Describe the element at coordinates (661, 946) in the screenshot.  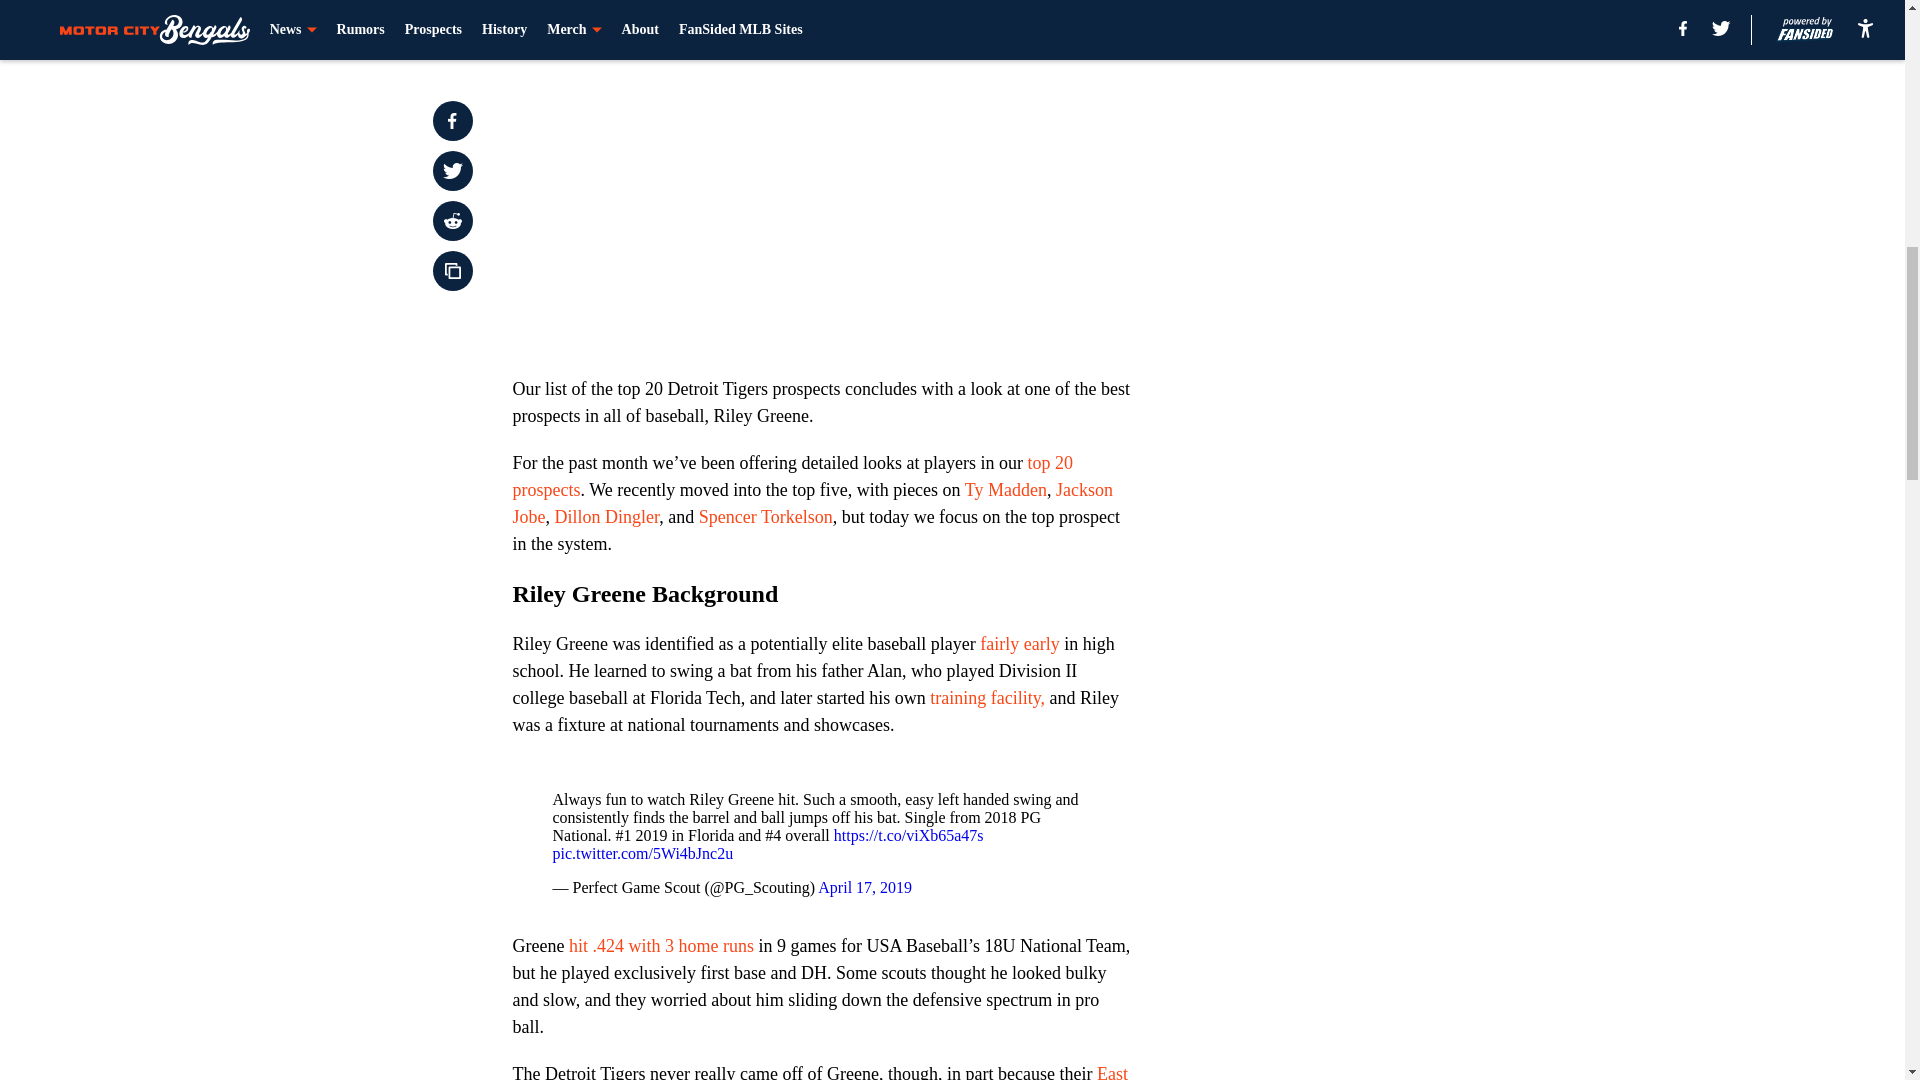
I see `hit .424 with 3 home runs` at that location.